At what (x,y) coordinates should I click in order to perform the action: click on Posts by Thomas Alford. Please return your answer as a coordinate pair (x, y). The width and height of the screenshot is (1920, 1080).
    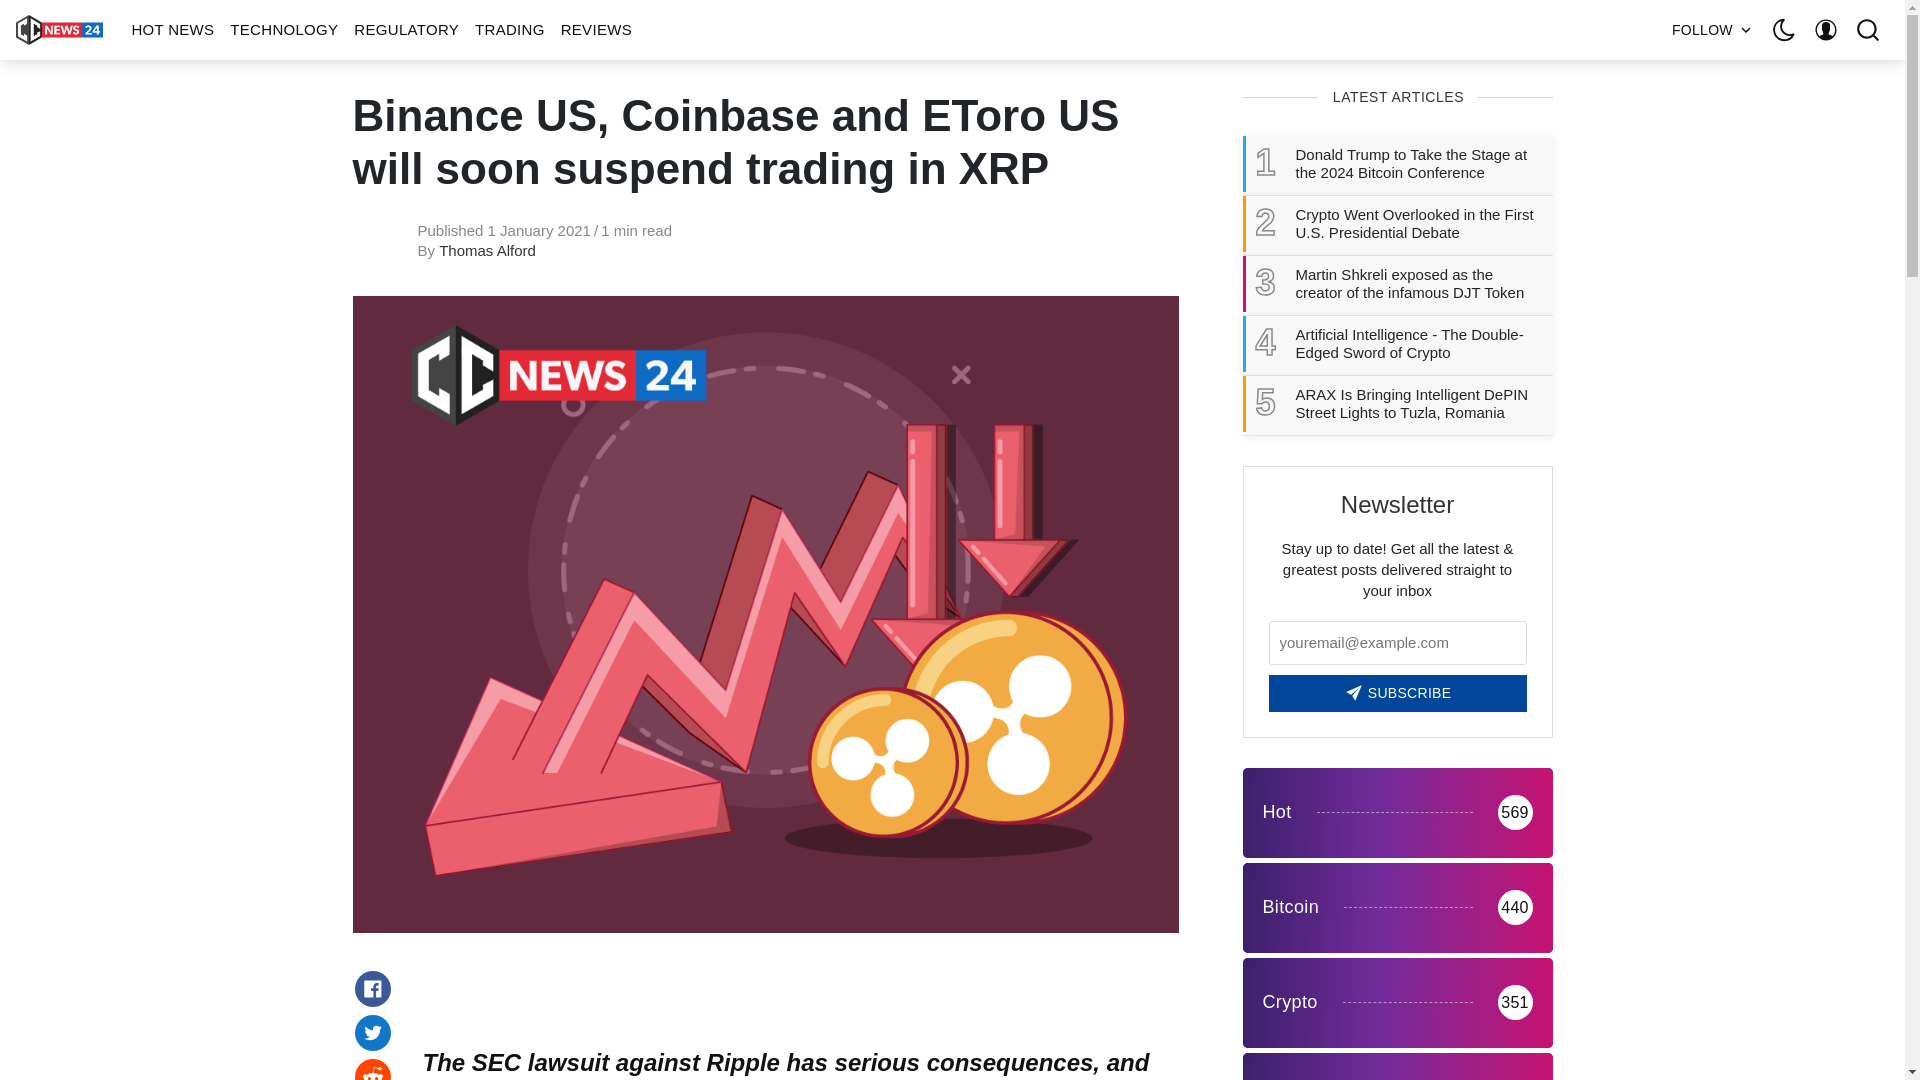
    Looking at the image, I should click on (487, 250).